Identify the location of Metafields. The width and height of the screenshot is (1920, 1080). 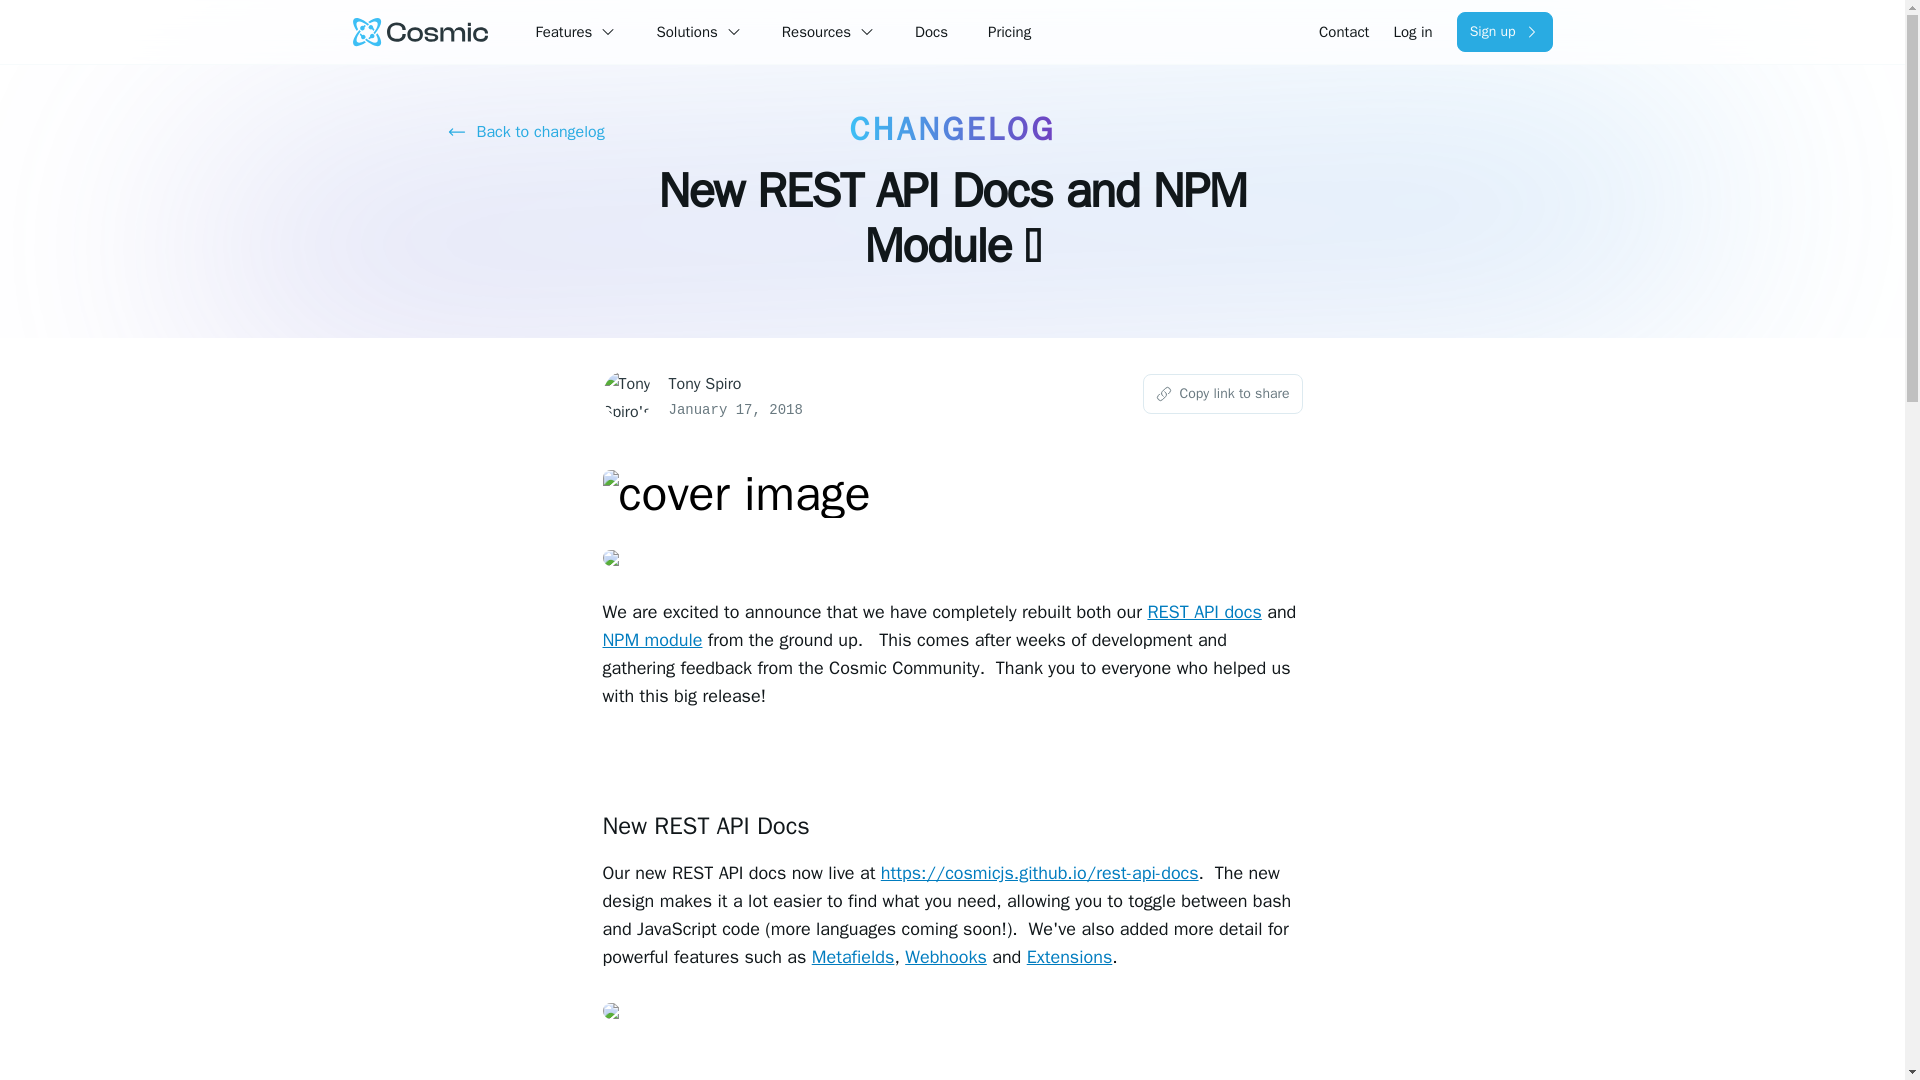
(853, 956).